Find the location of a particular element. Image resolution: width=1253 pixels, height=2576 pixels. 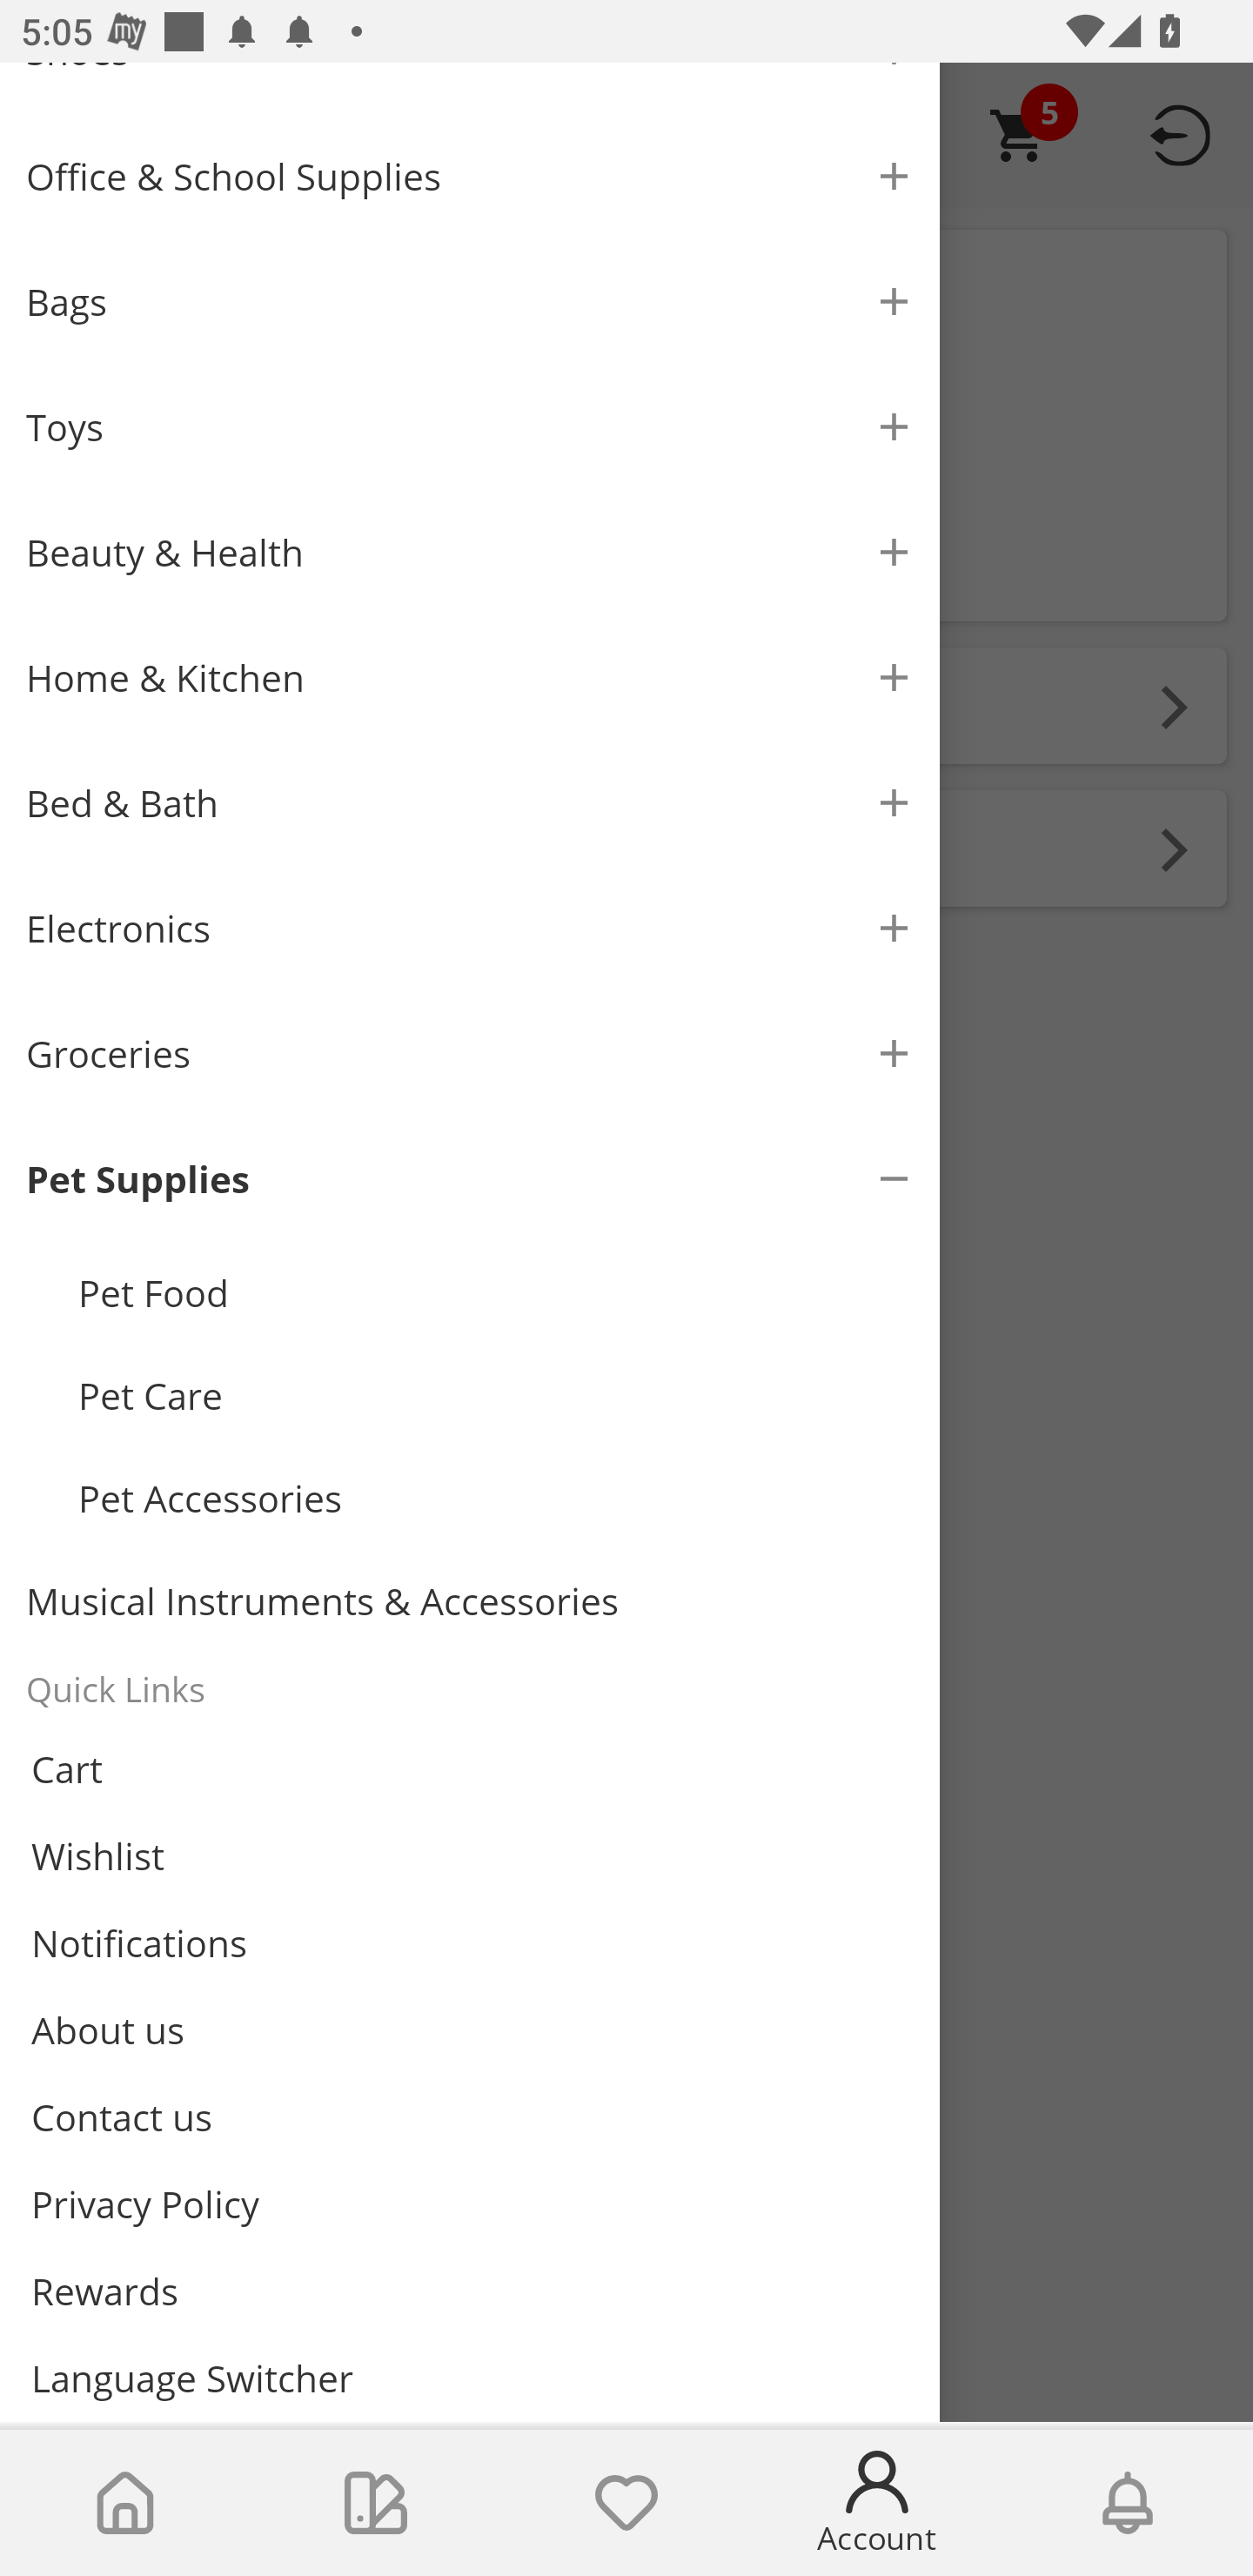

Bed & Bath is located at coordinates (470, 803).